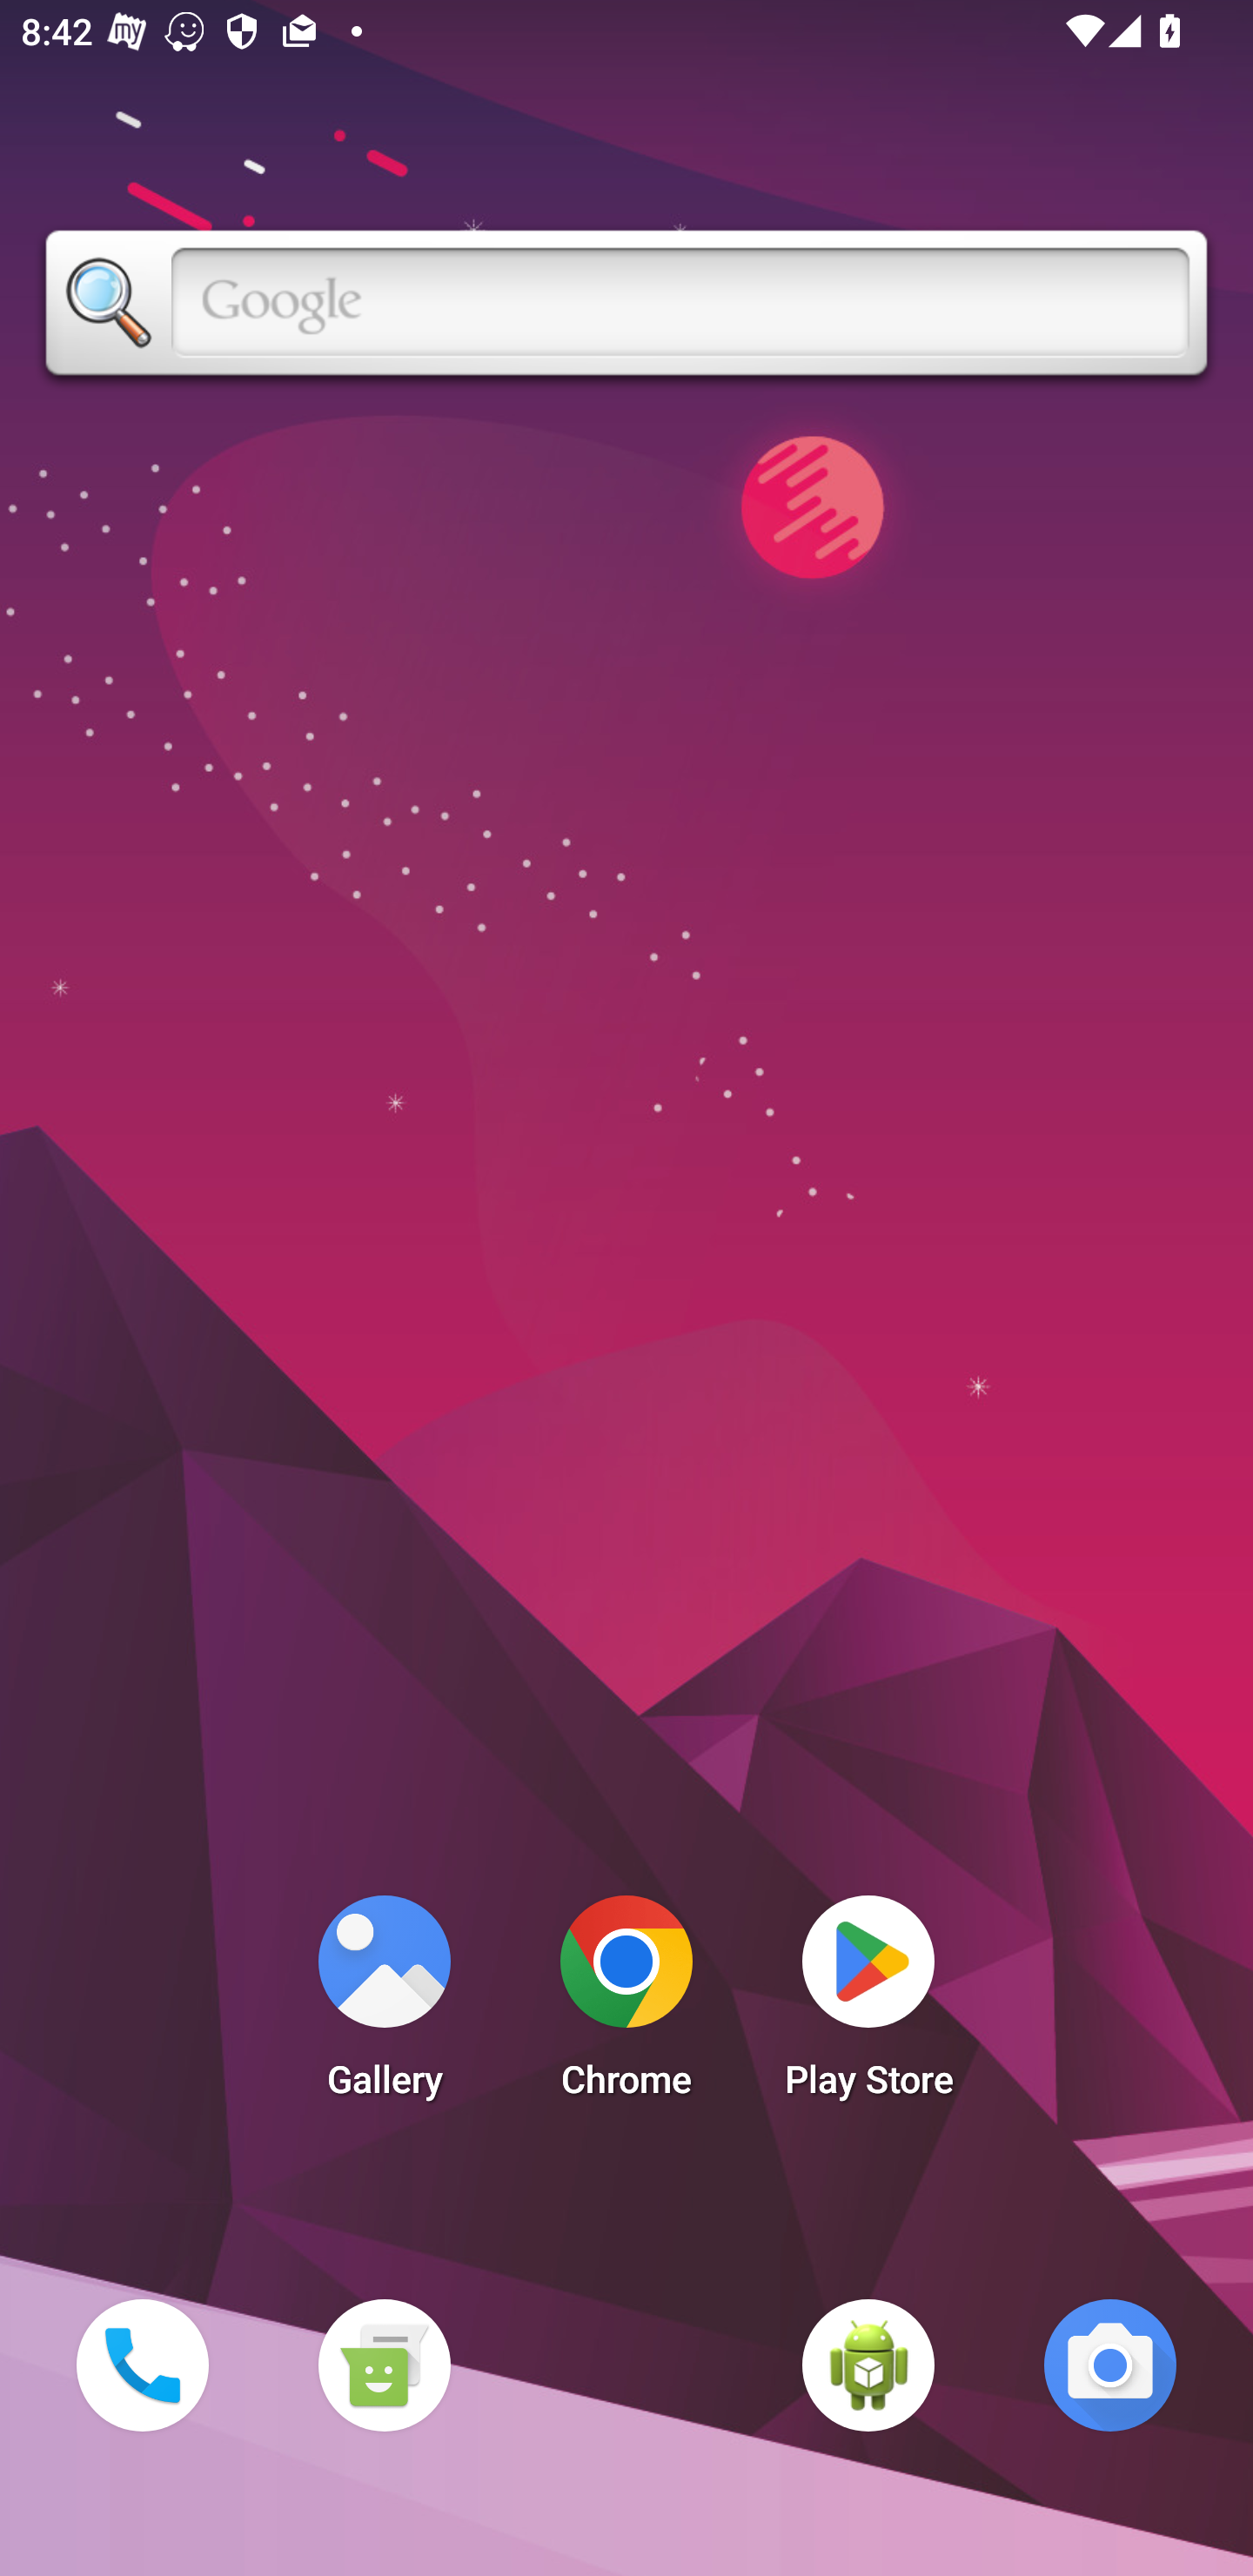 This screenshot has width=1253, height=2576. Describe the element at coordinates (384, 2005) in the screenshot. I see `Gallery` at that location.